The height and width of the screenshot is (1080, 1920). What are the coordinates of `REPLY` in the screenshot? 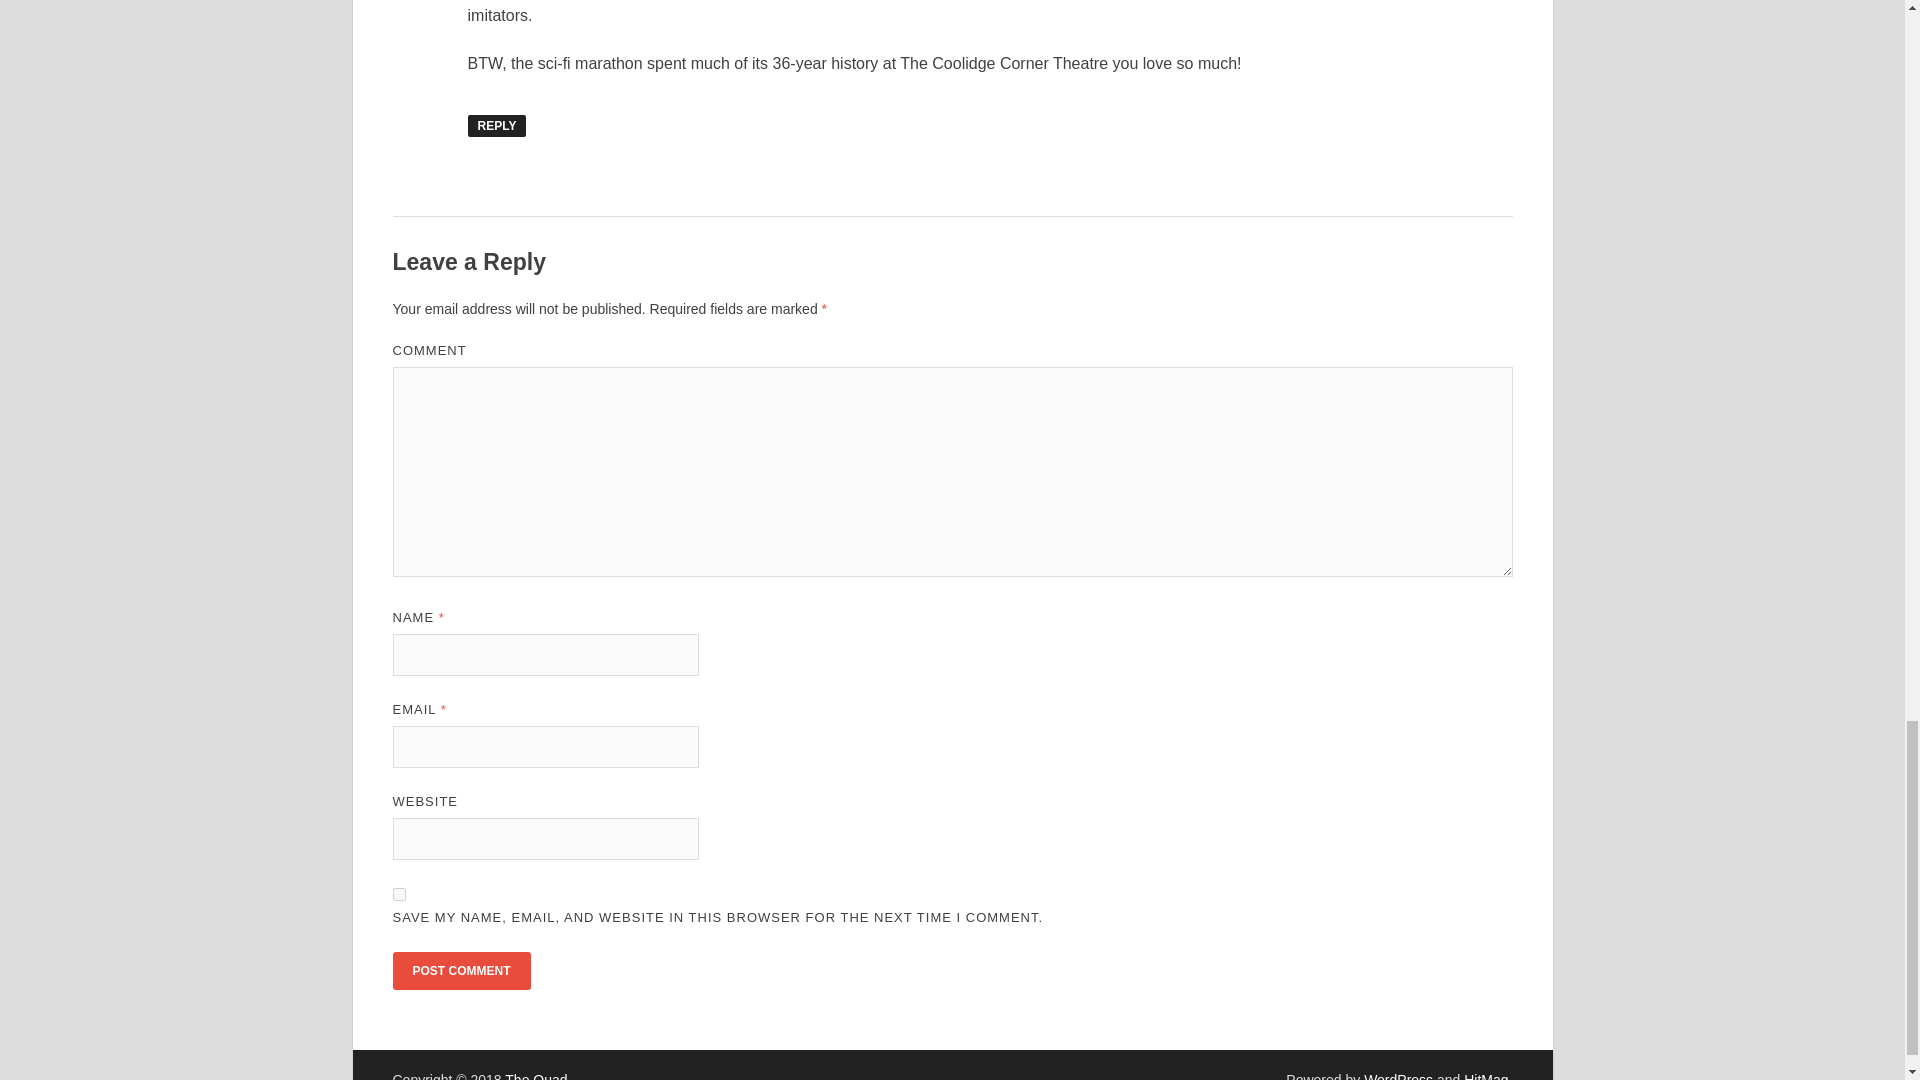 It's located at (497, 126).